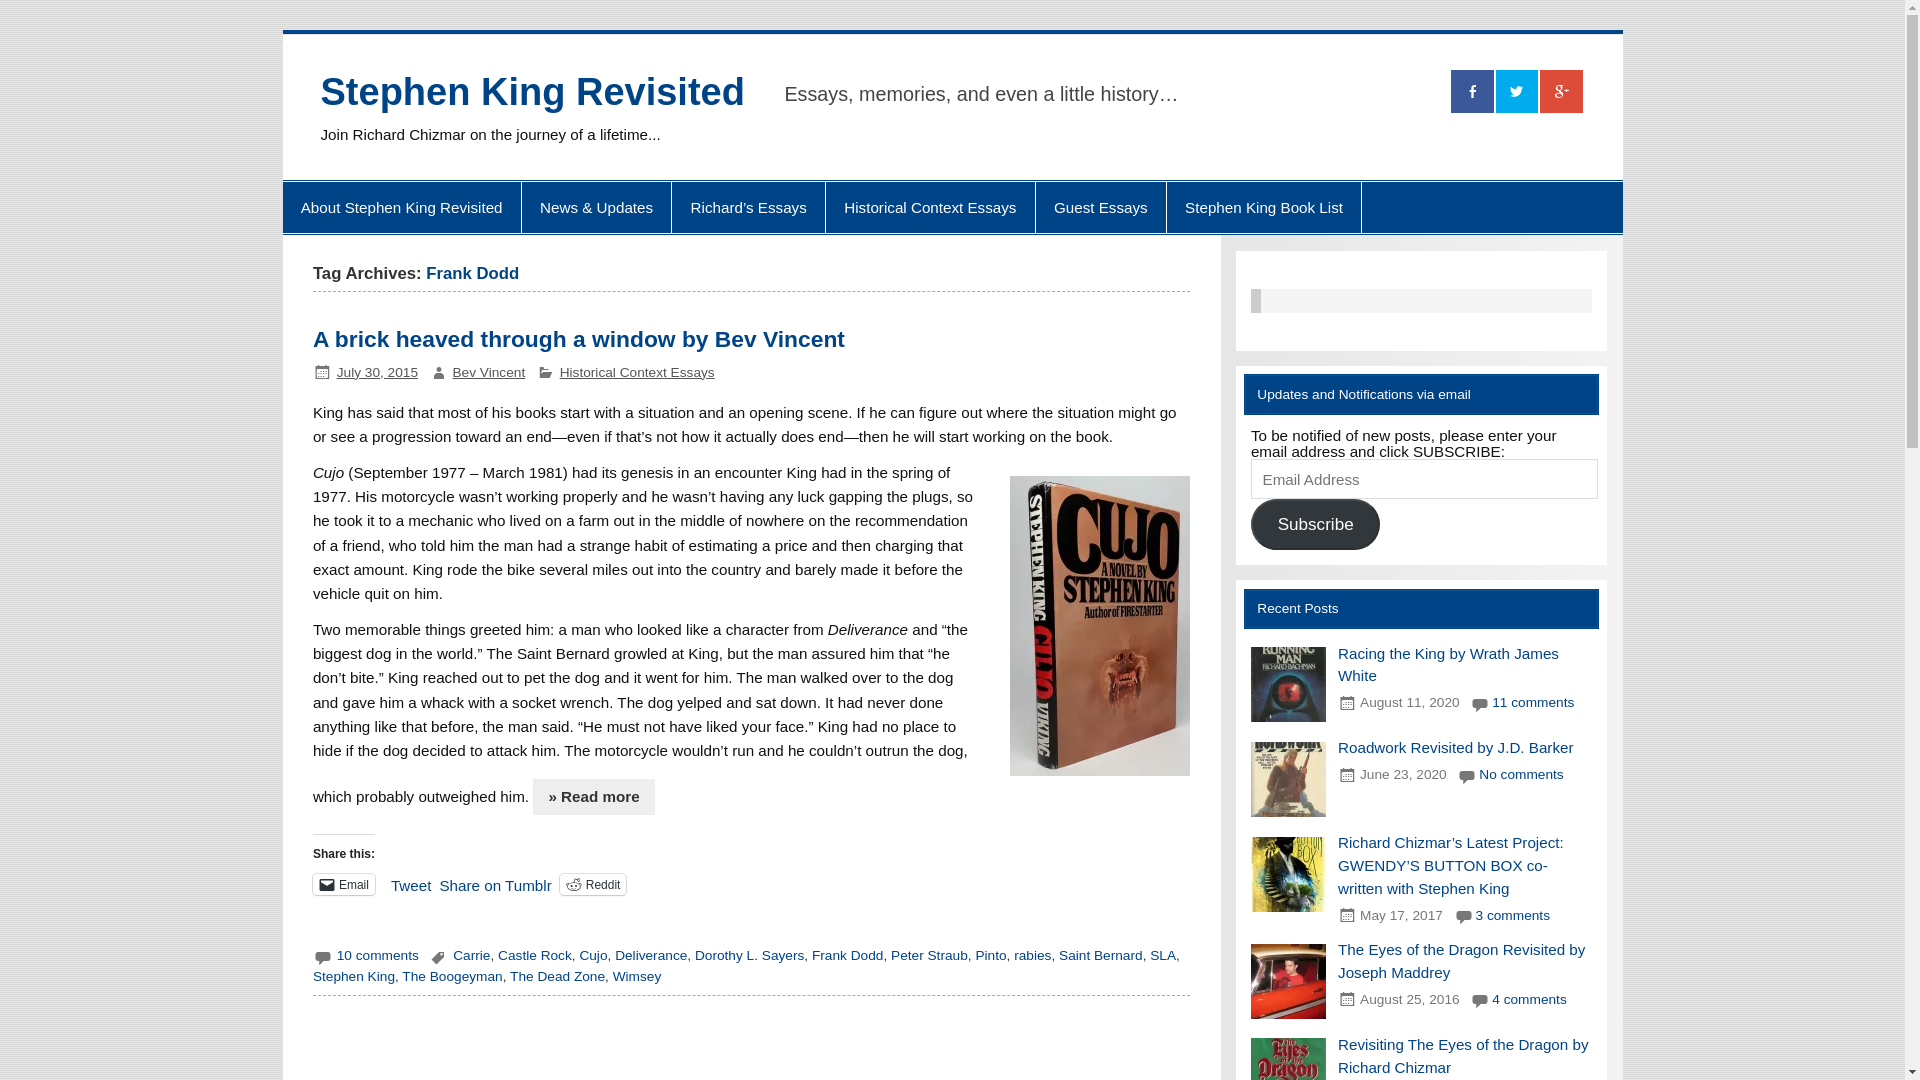 The height and width of the screenshot is (1080, 1920). What do you see at coordinates (592, 956) in the screenshot?
I see `Cujo` at bounding box center [592, 956].